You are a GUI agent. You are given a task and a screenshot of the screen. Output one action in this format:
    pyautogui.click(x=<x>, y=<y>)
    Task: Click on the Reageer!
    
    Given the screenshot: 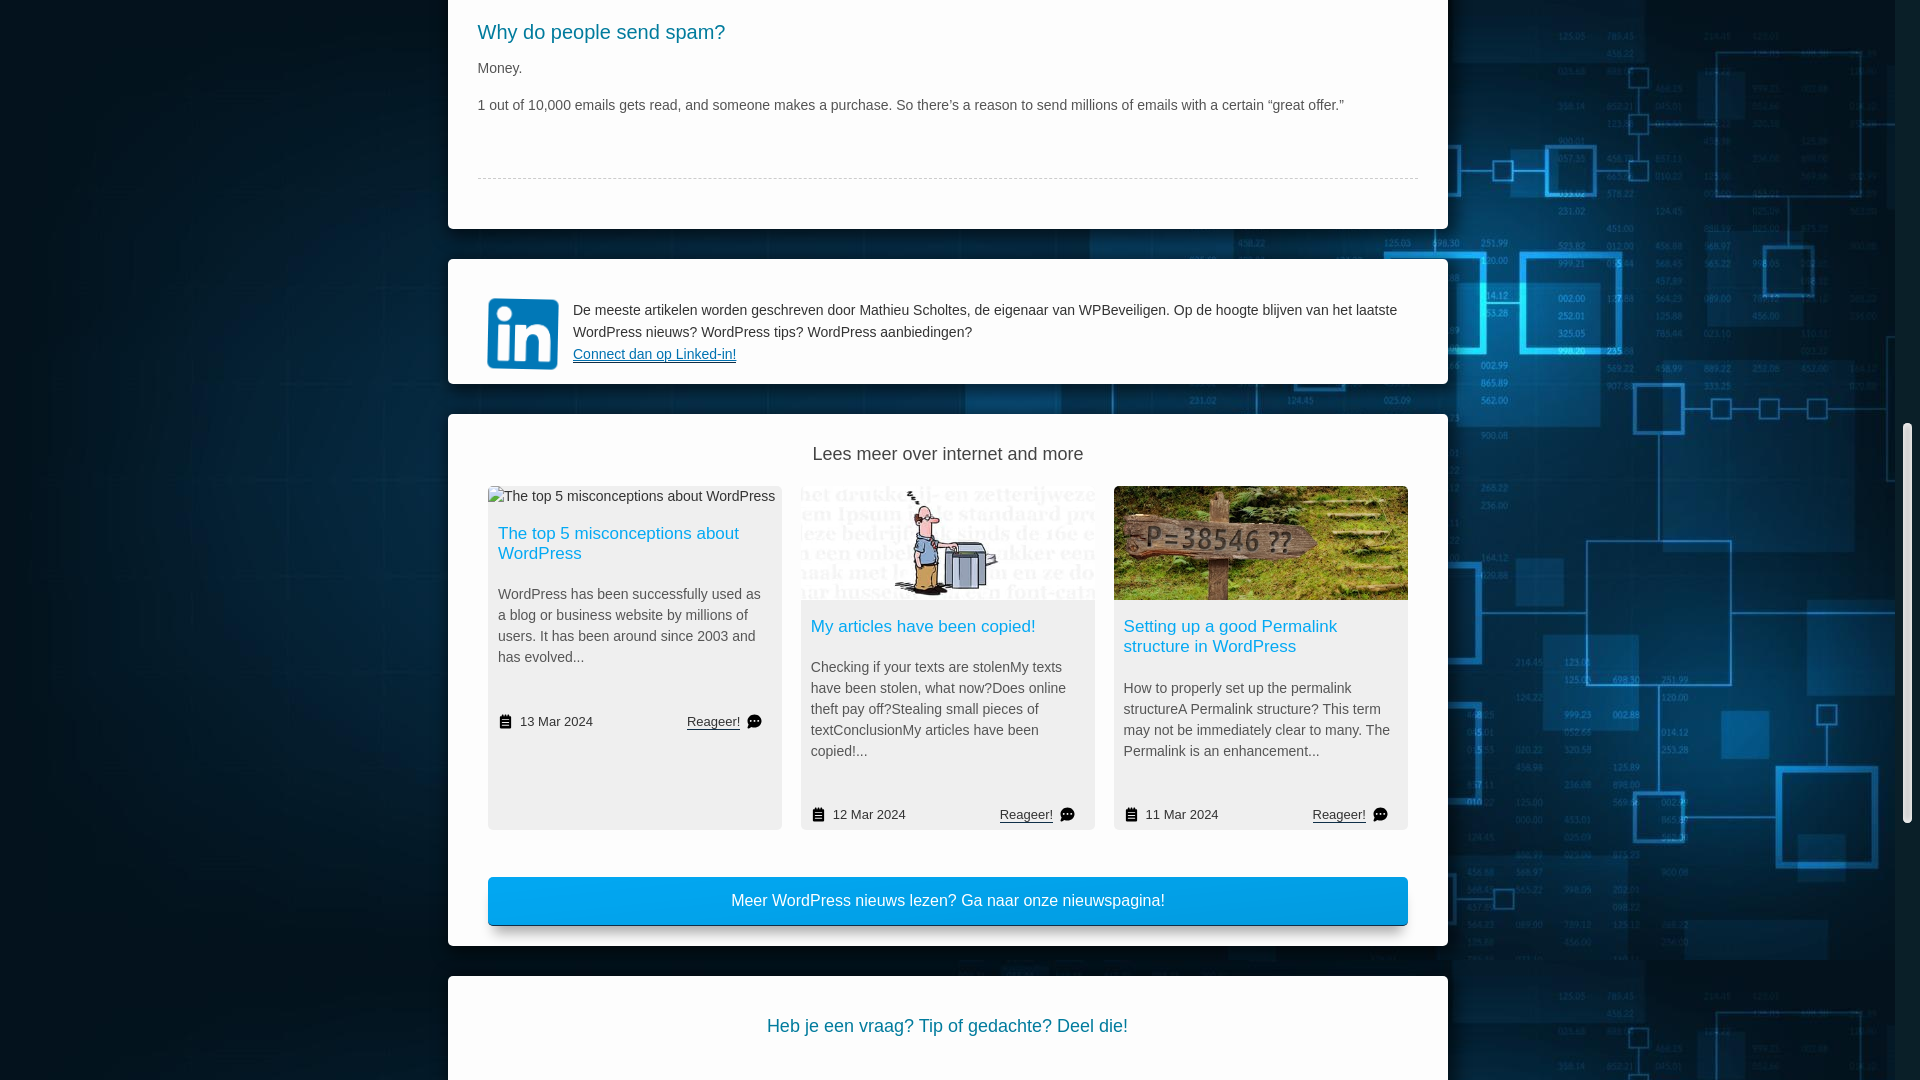 What is the action you would take?
    pyautogui.click(x=1338, y=814)
    